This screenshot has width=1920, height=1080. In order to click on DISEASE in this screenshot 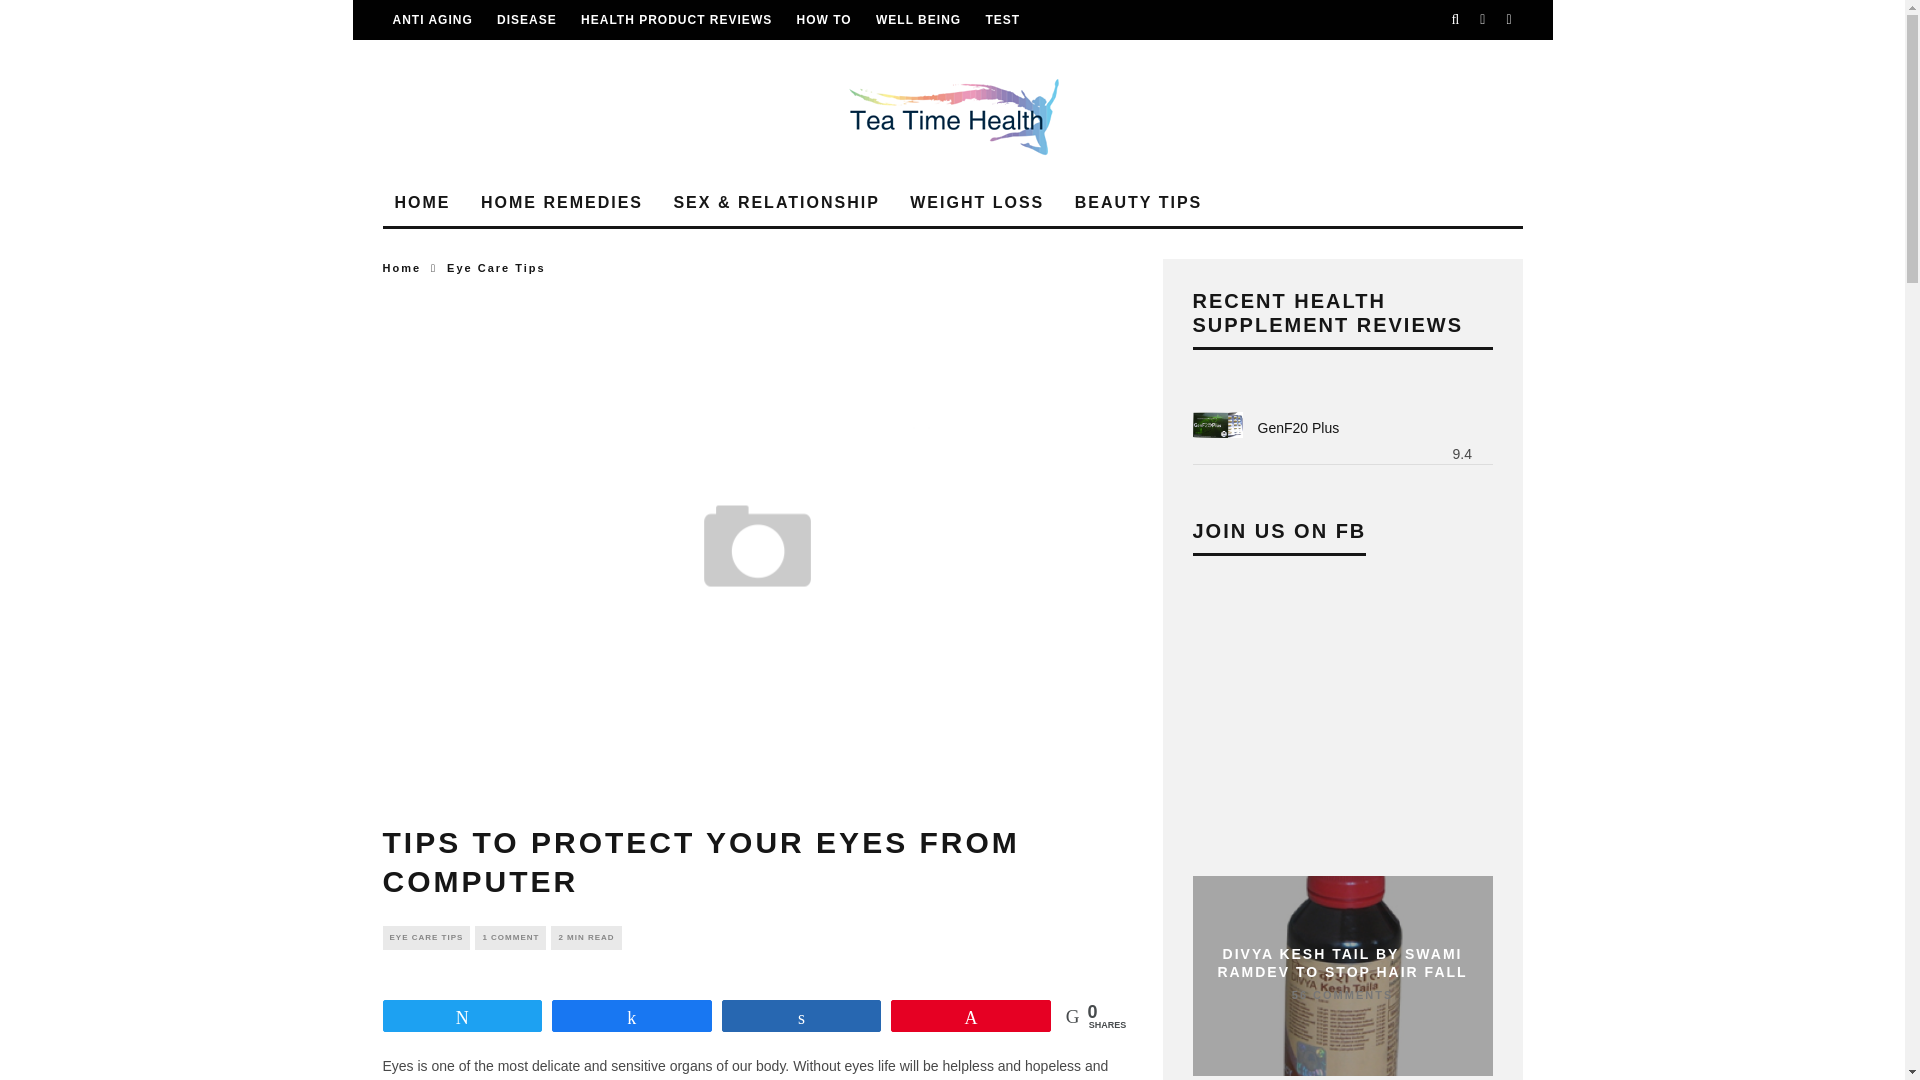, I will do `click(526, 20)`.